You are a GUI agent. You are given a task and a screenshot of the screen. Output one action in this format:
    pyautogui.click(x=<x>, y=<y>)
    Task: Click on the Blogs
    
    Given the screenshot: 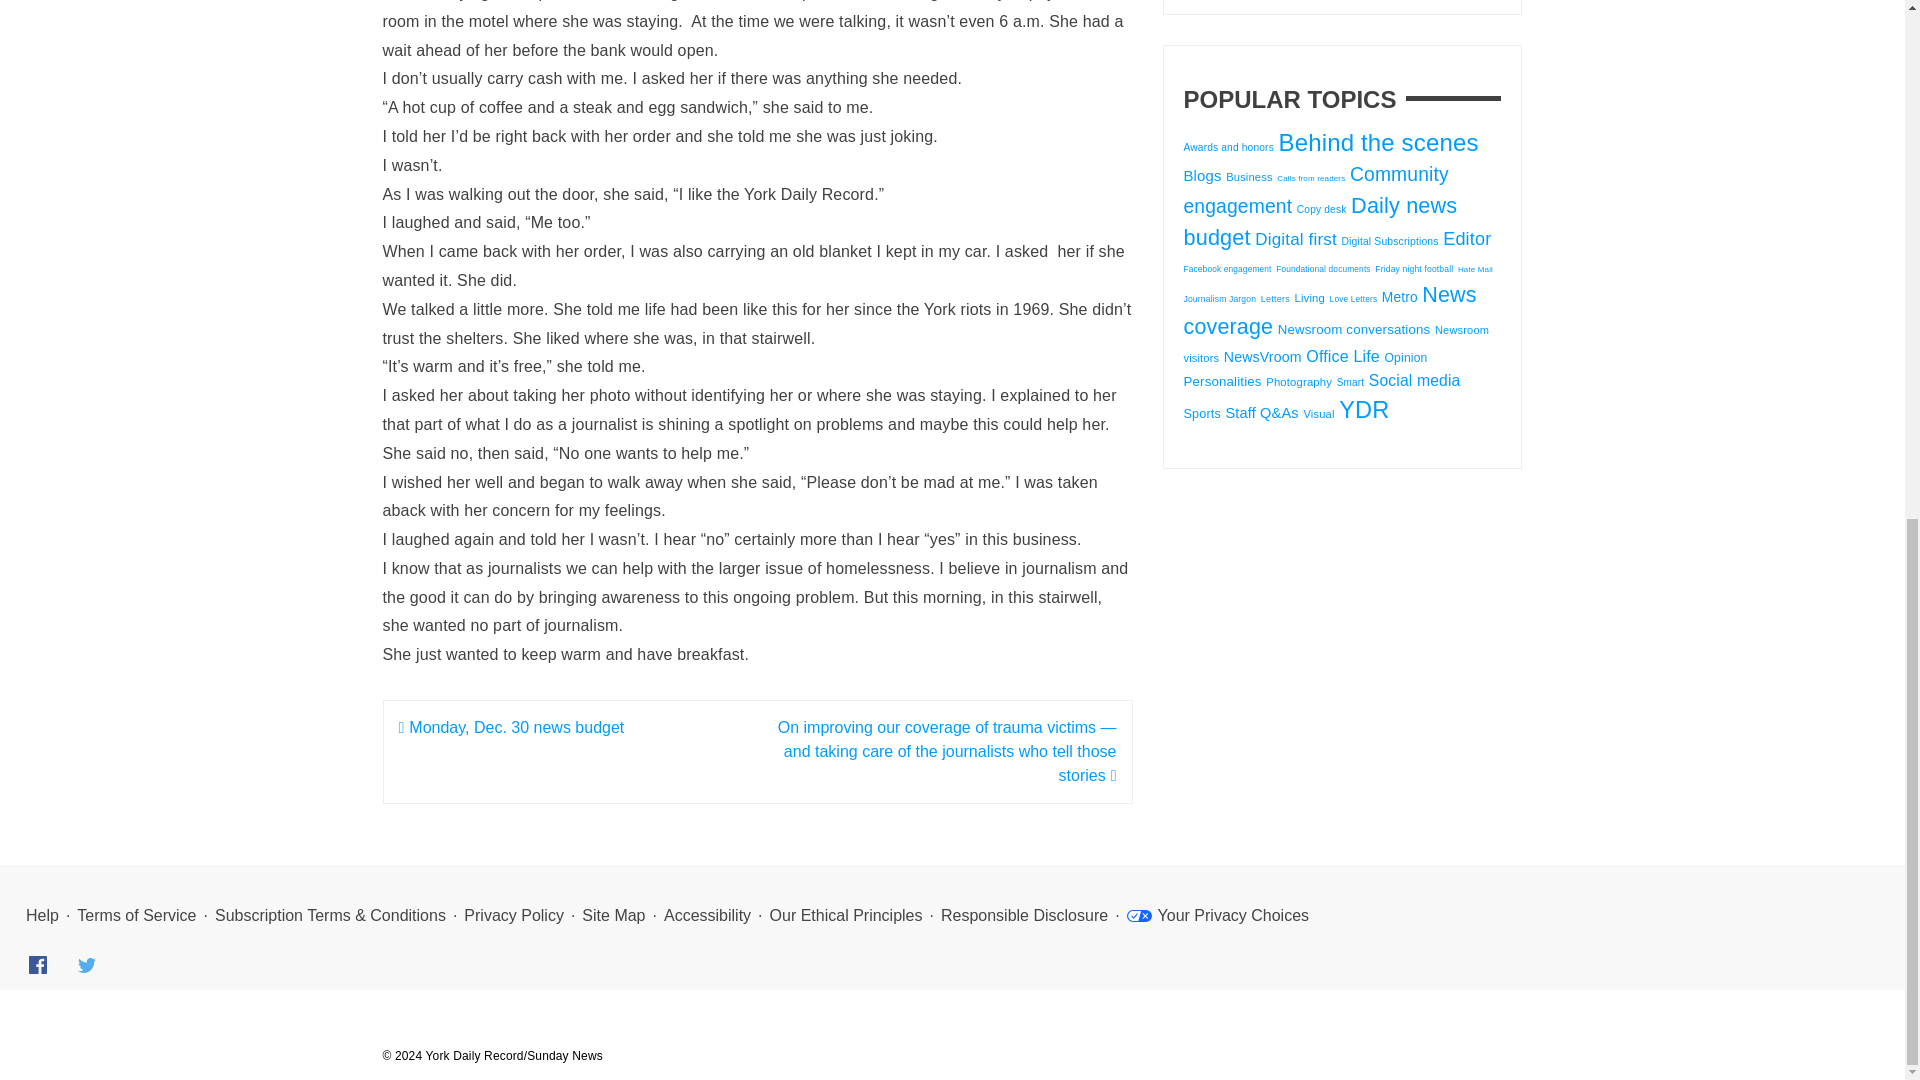 What is the action you would take?
    pyautogui.click(x=1202, y=175)
    